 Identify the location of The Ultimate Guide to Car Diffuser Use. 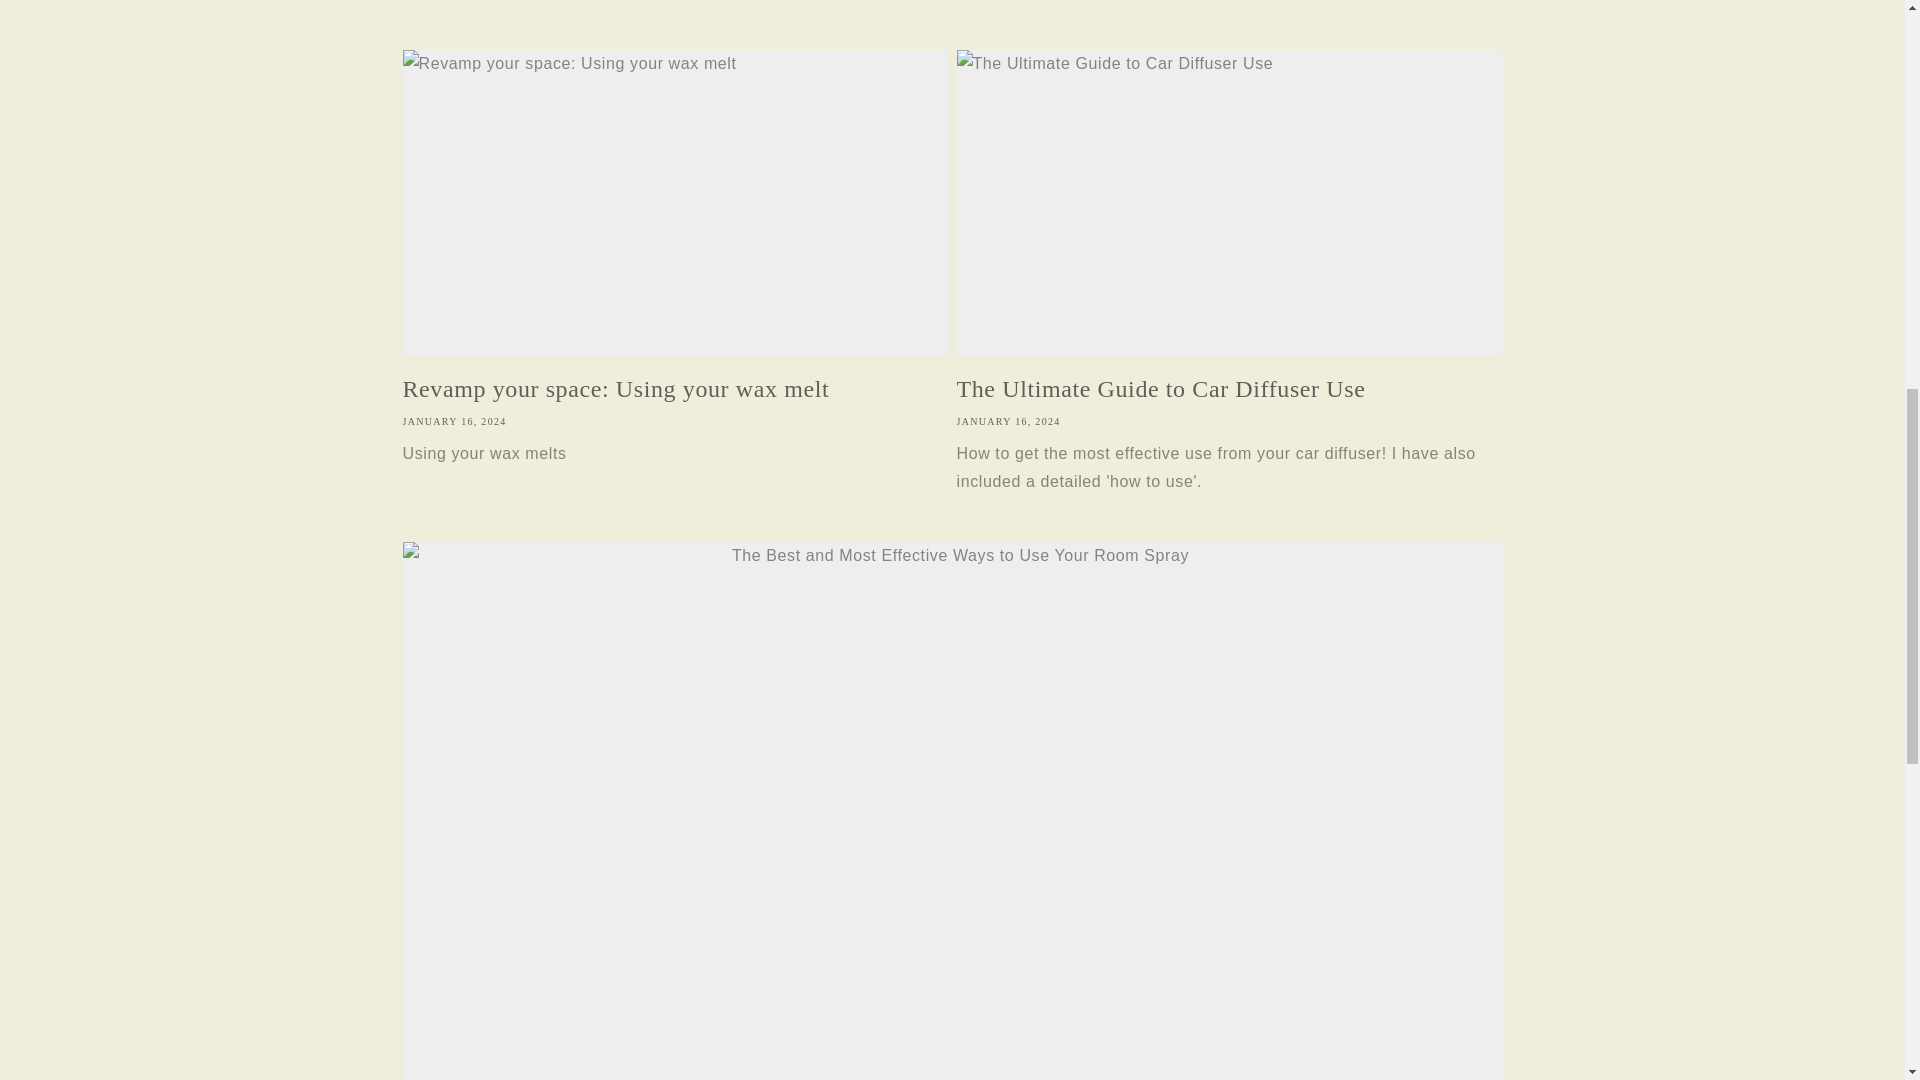
(1228, 389).